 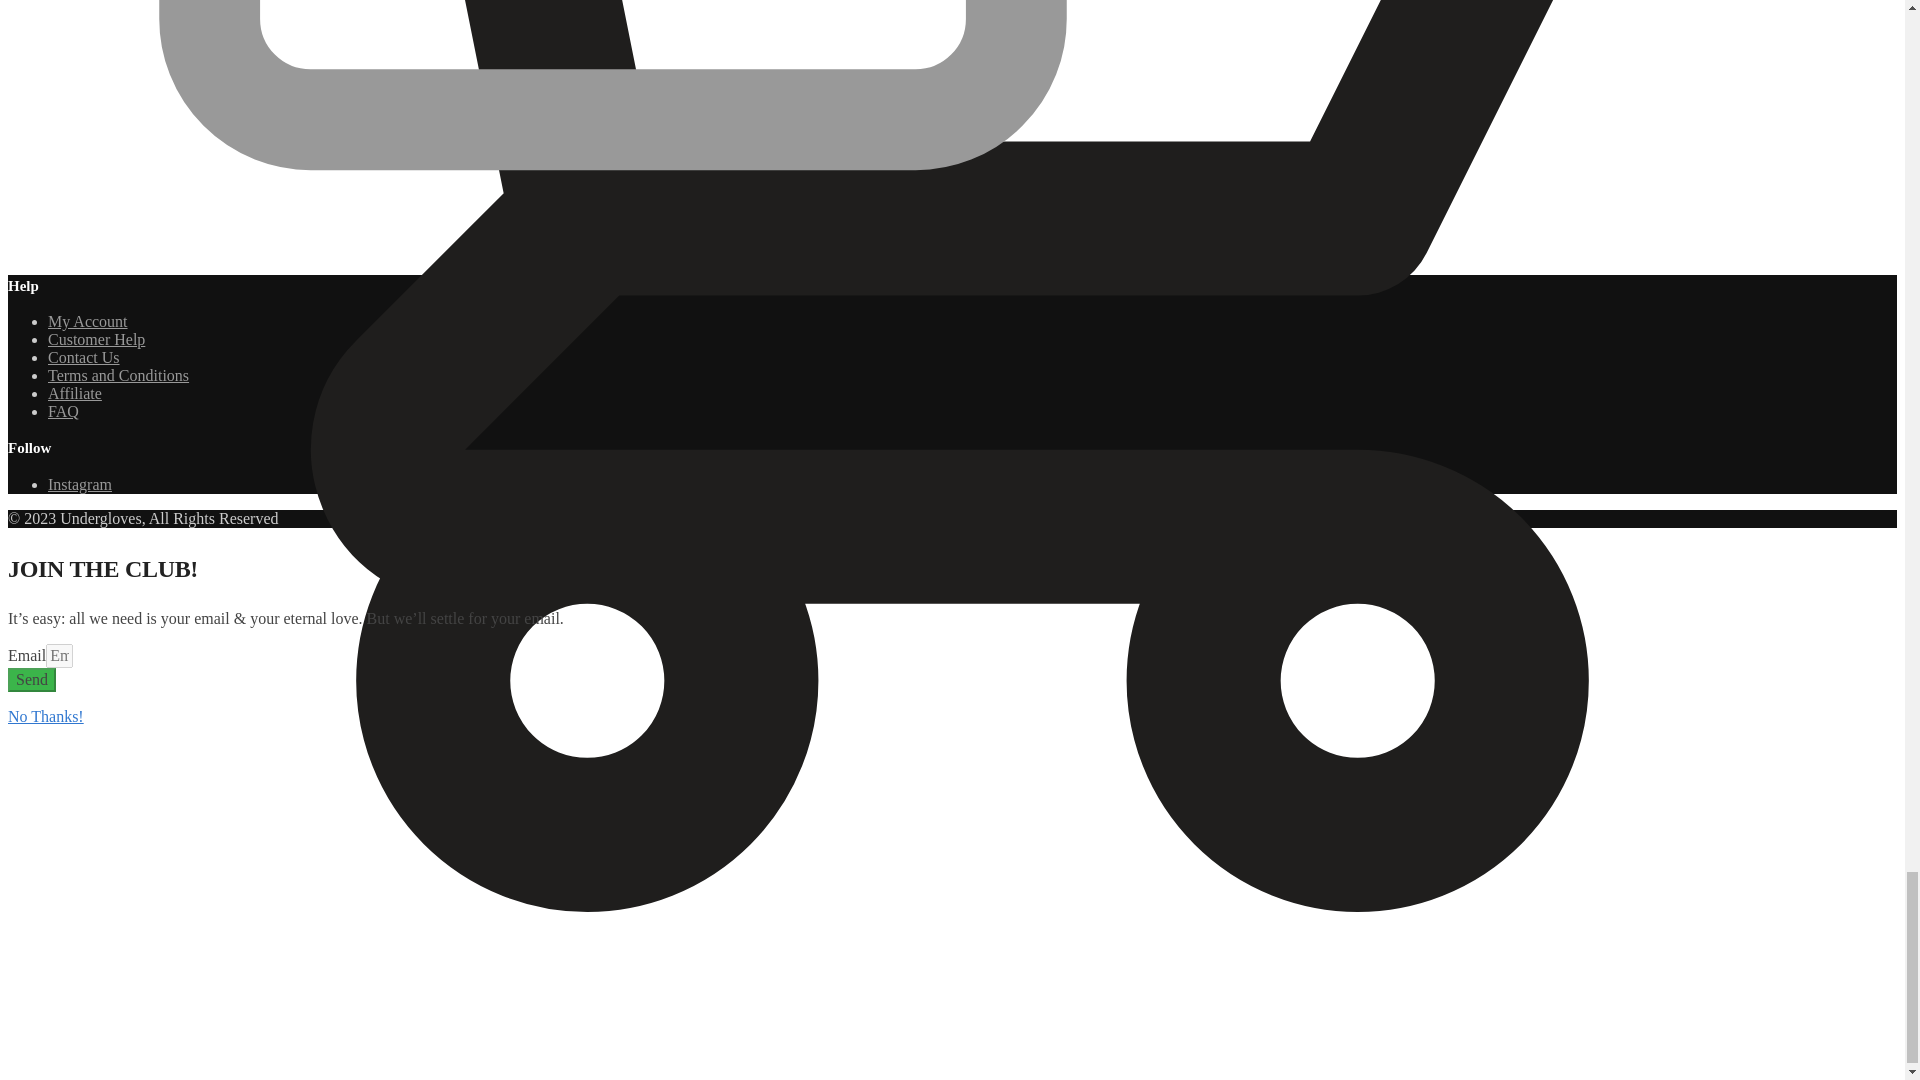 What do you see at coordinates (118, 376) in the screenshot?
I see `Terms and Conditions` at bounding box center [118, 376].